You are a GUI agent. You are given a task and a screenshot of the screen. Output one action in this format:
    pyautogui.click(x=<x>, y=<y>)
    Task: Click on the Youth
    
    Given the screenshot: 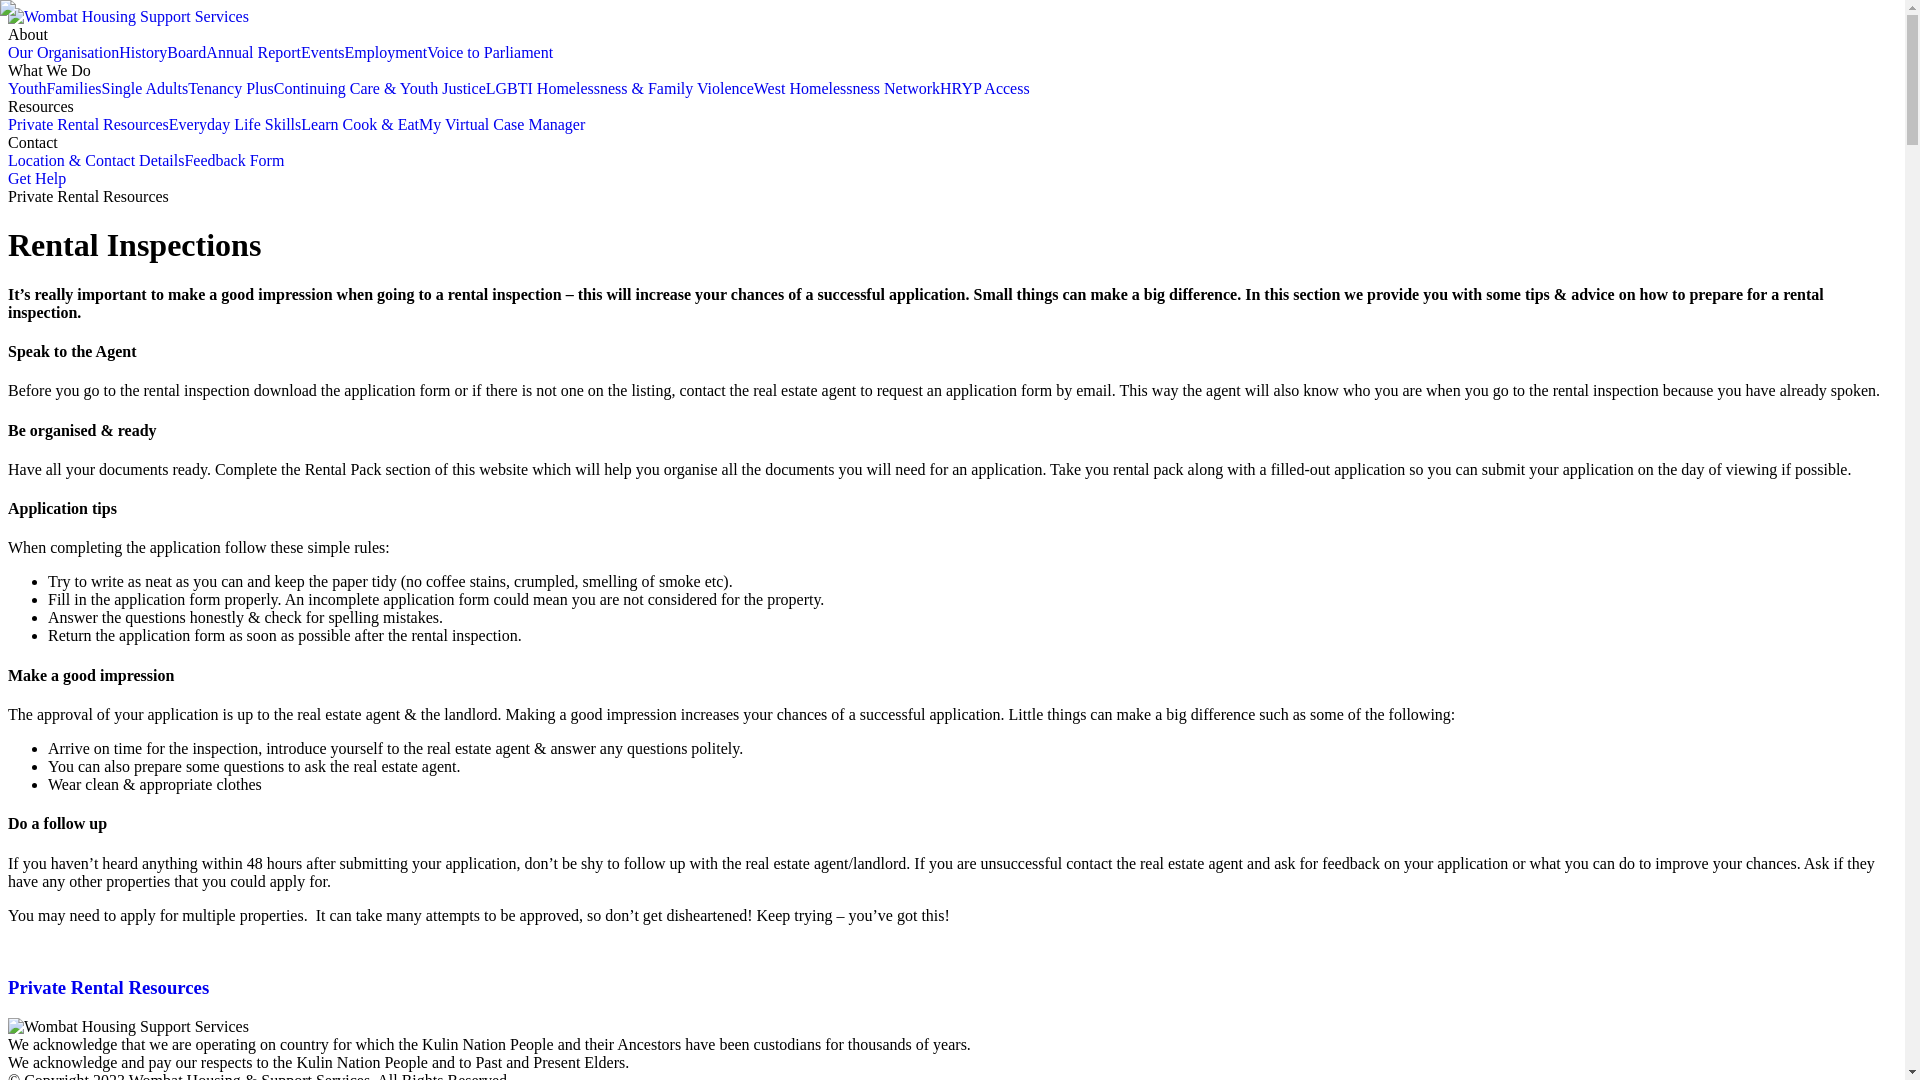 What is the action you would take?
    pyautogui.click(x=27, y=88)
    